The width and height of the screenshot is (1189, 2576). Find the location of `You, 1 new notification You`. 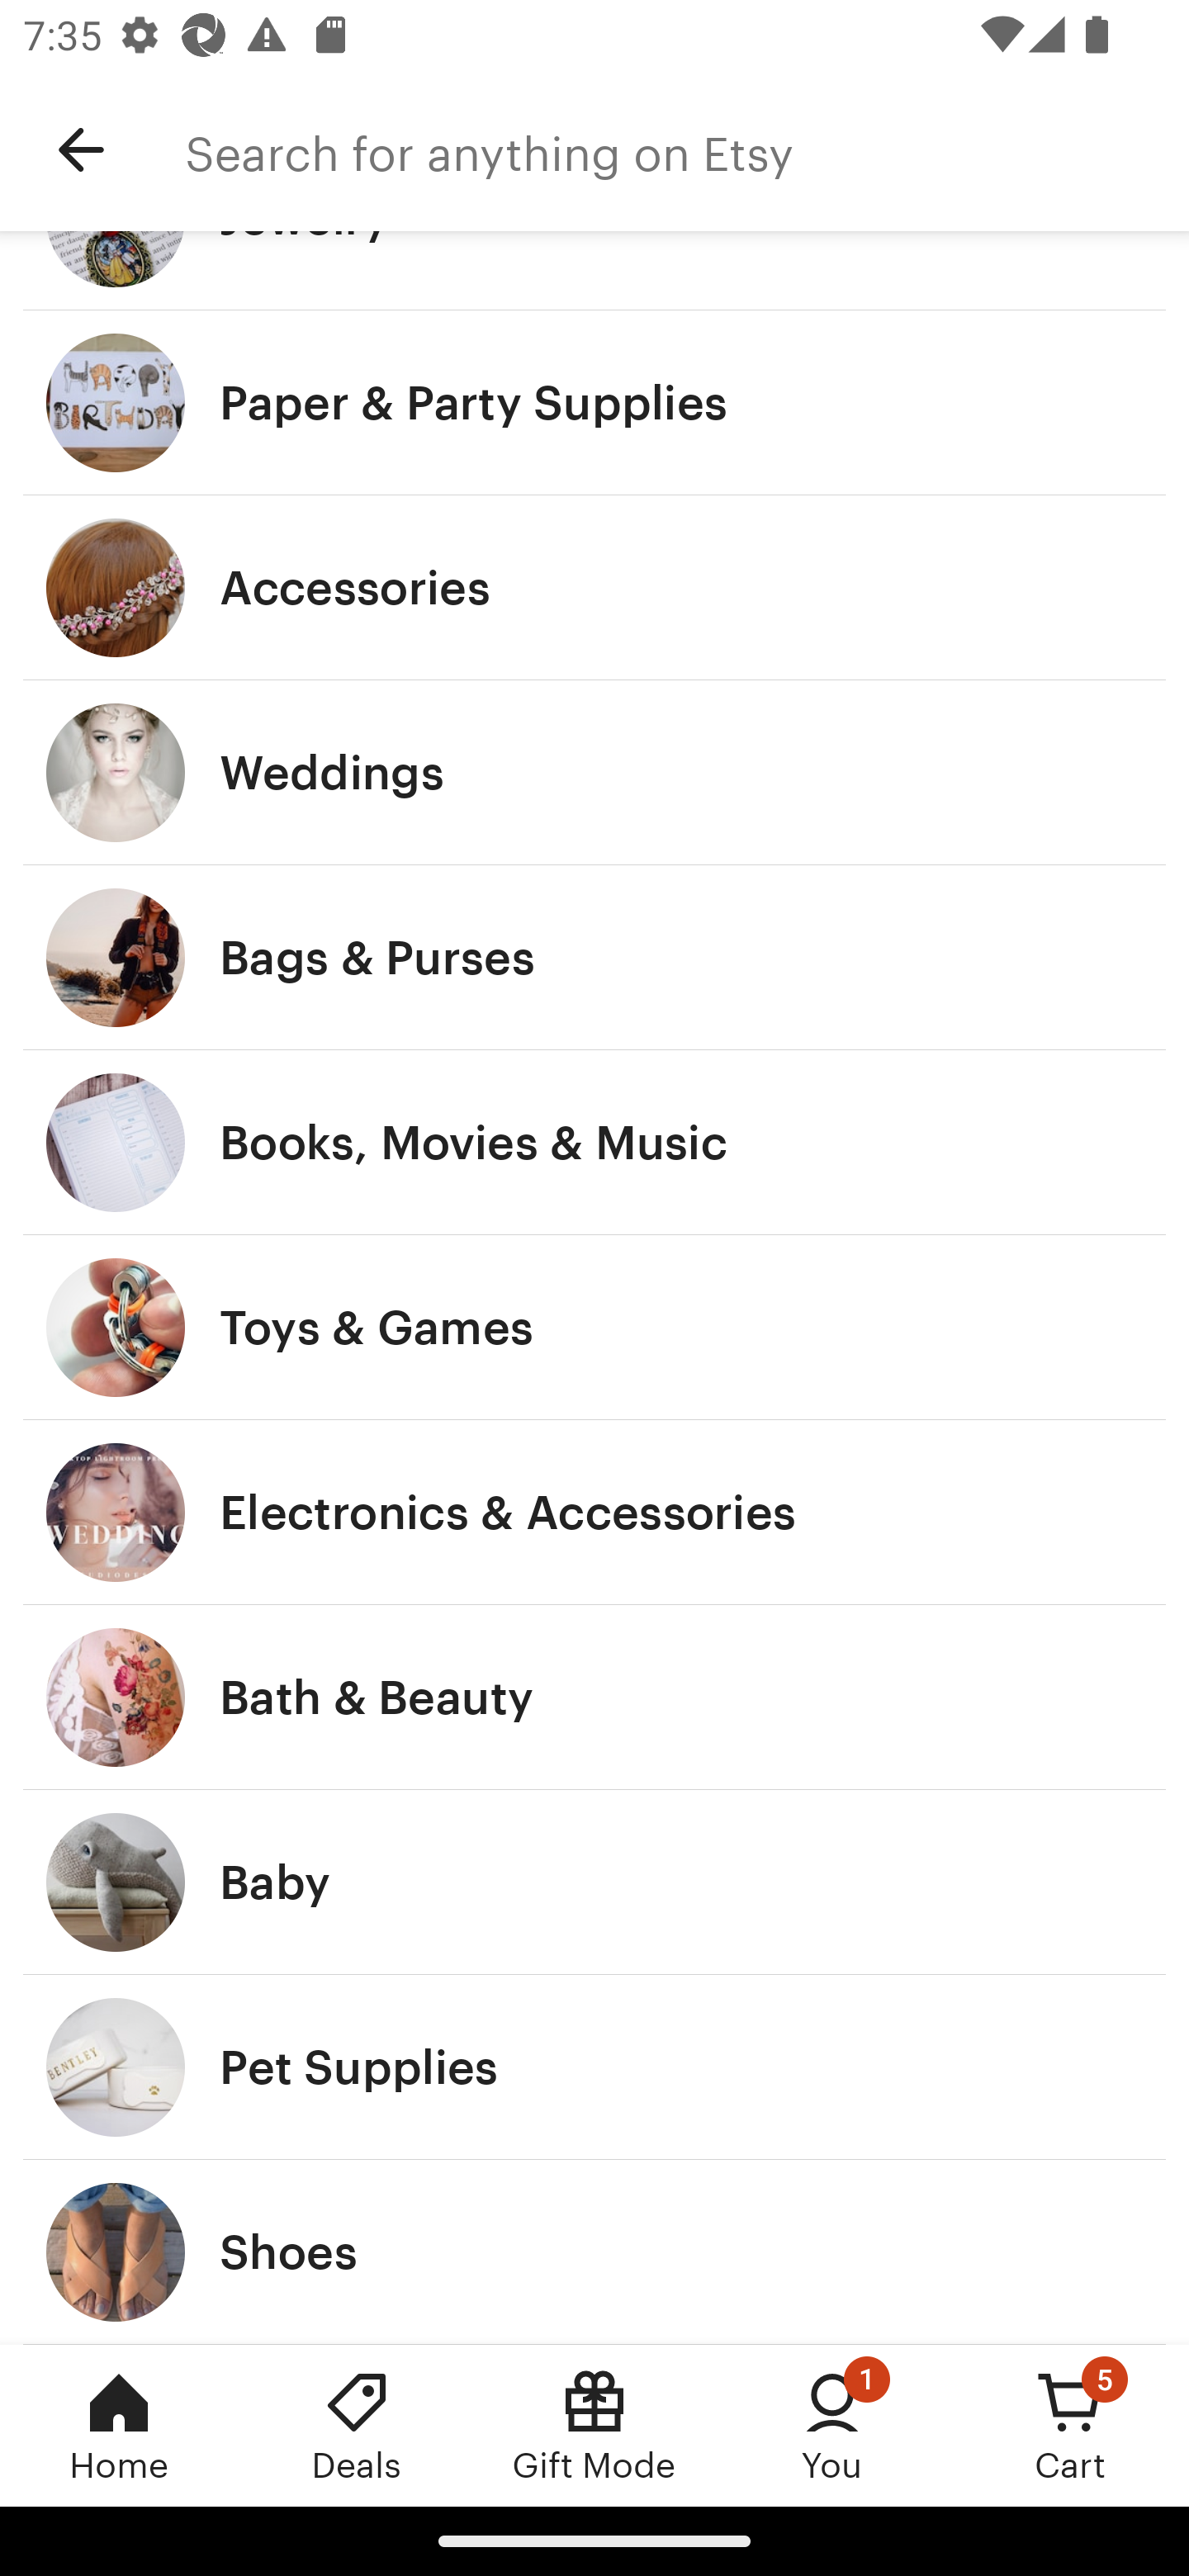

You, 1 new notification You is located at coordinates (832, 2425).